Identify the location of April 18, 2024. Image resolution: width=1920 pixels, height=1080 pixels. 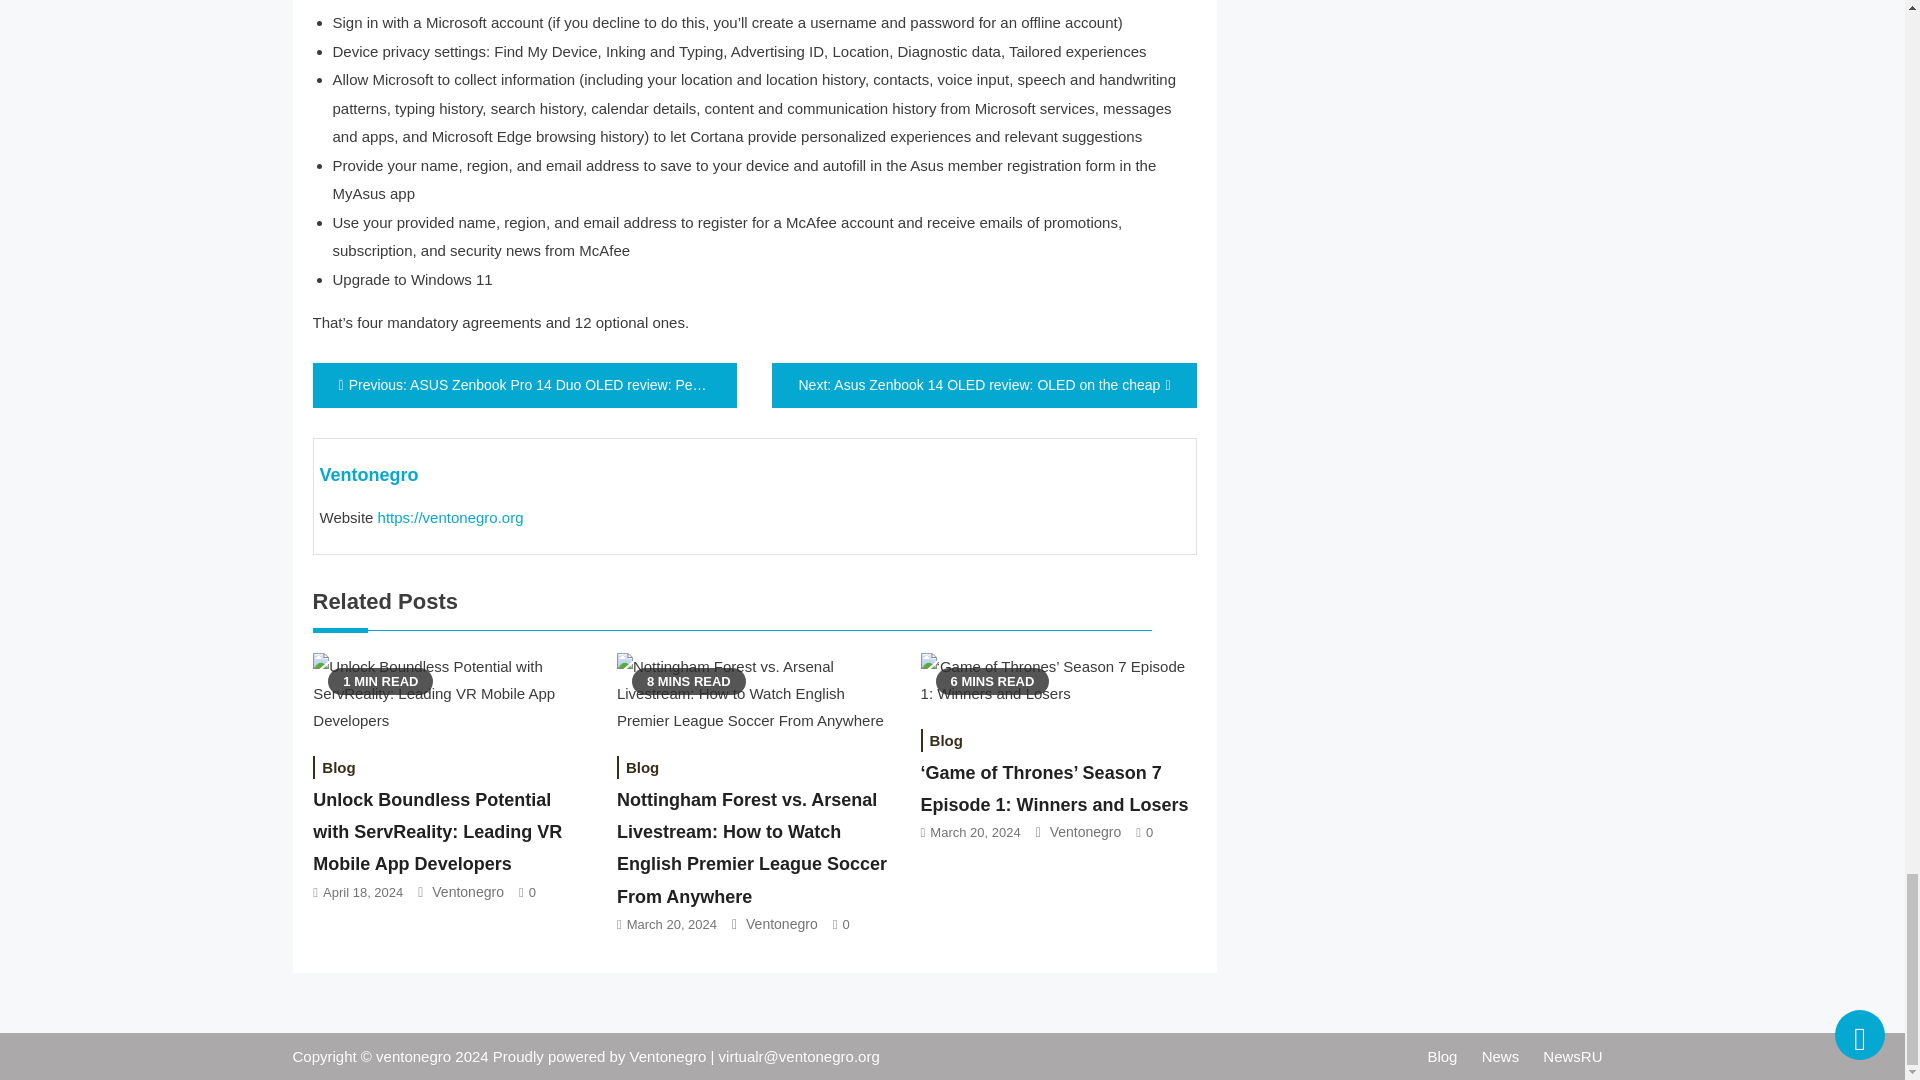
(362, 892).